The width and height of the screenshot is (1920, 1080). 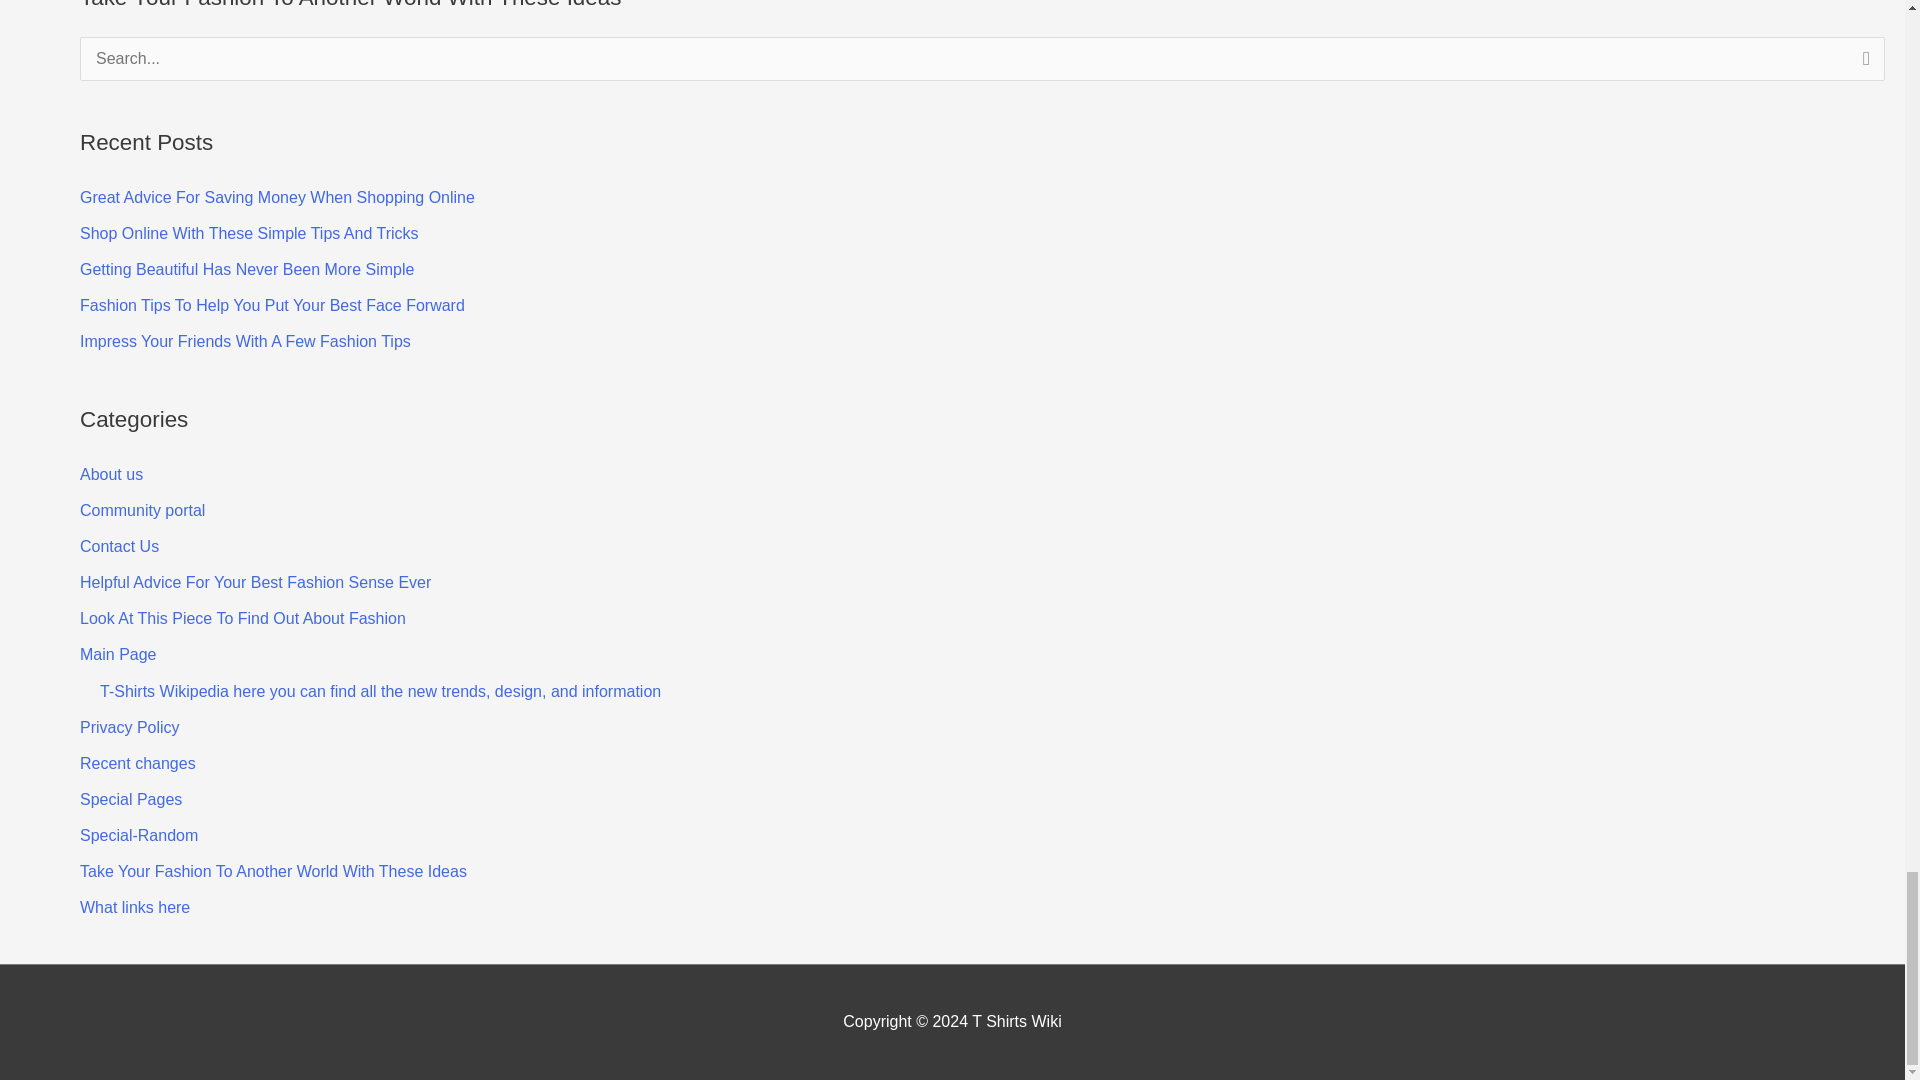 I want to click on Helpful Advice For Your Best Fashion Sense Ever, so click(x=255, y=582).